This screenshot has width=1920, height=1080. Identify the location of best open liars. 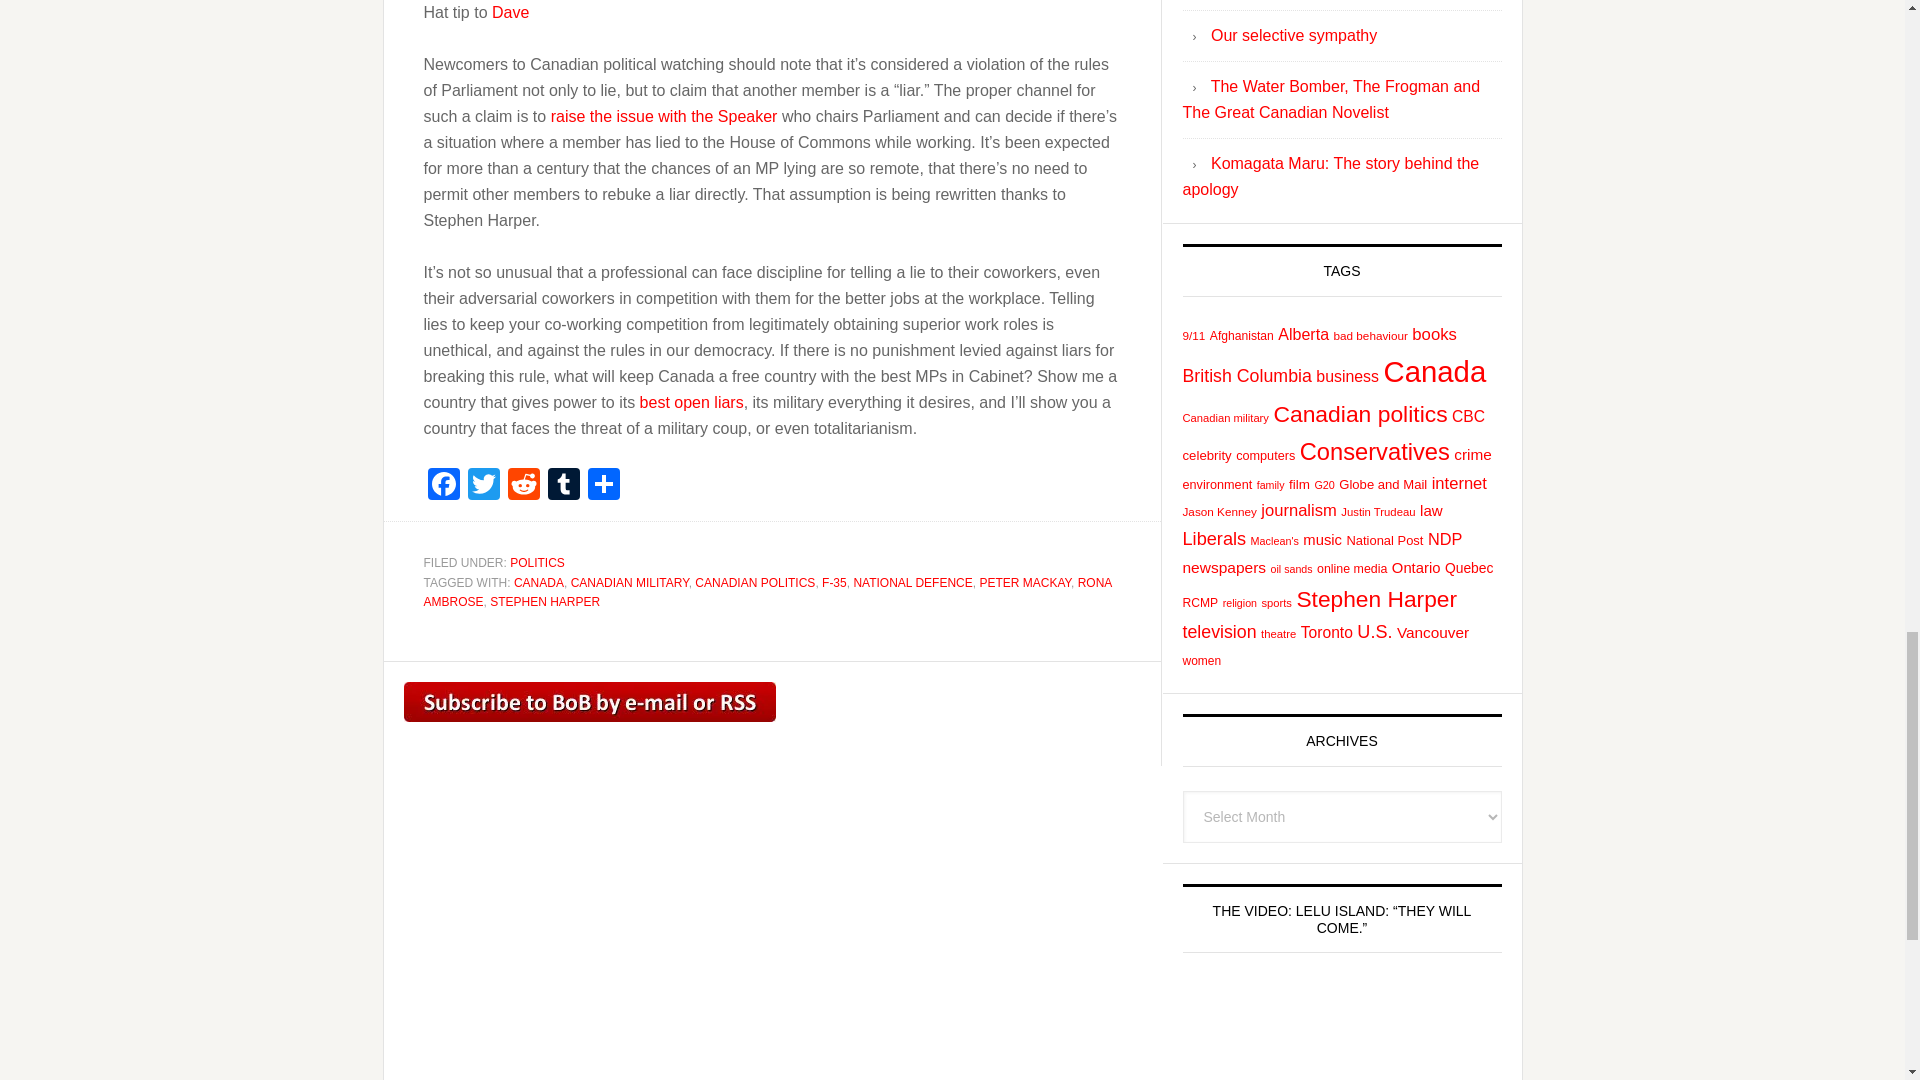
(692, 402).